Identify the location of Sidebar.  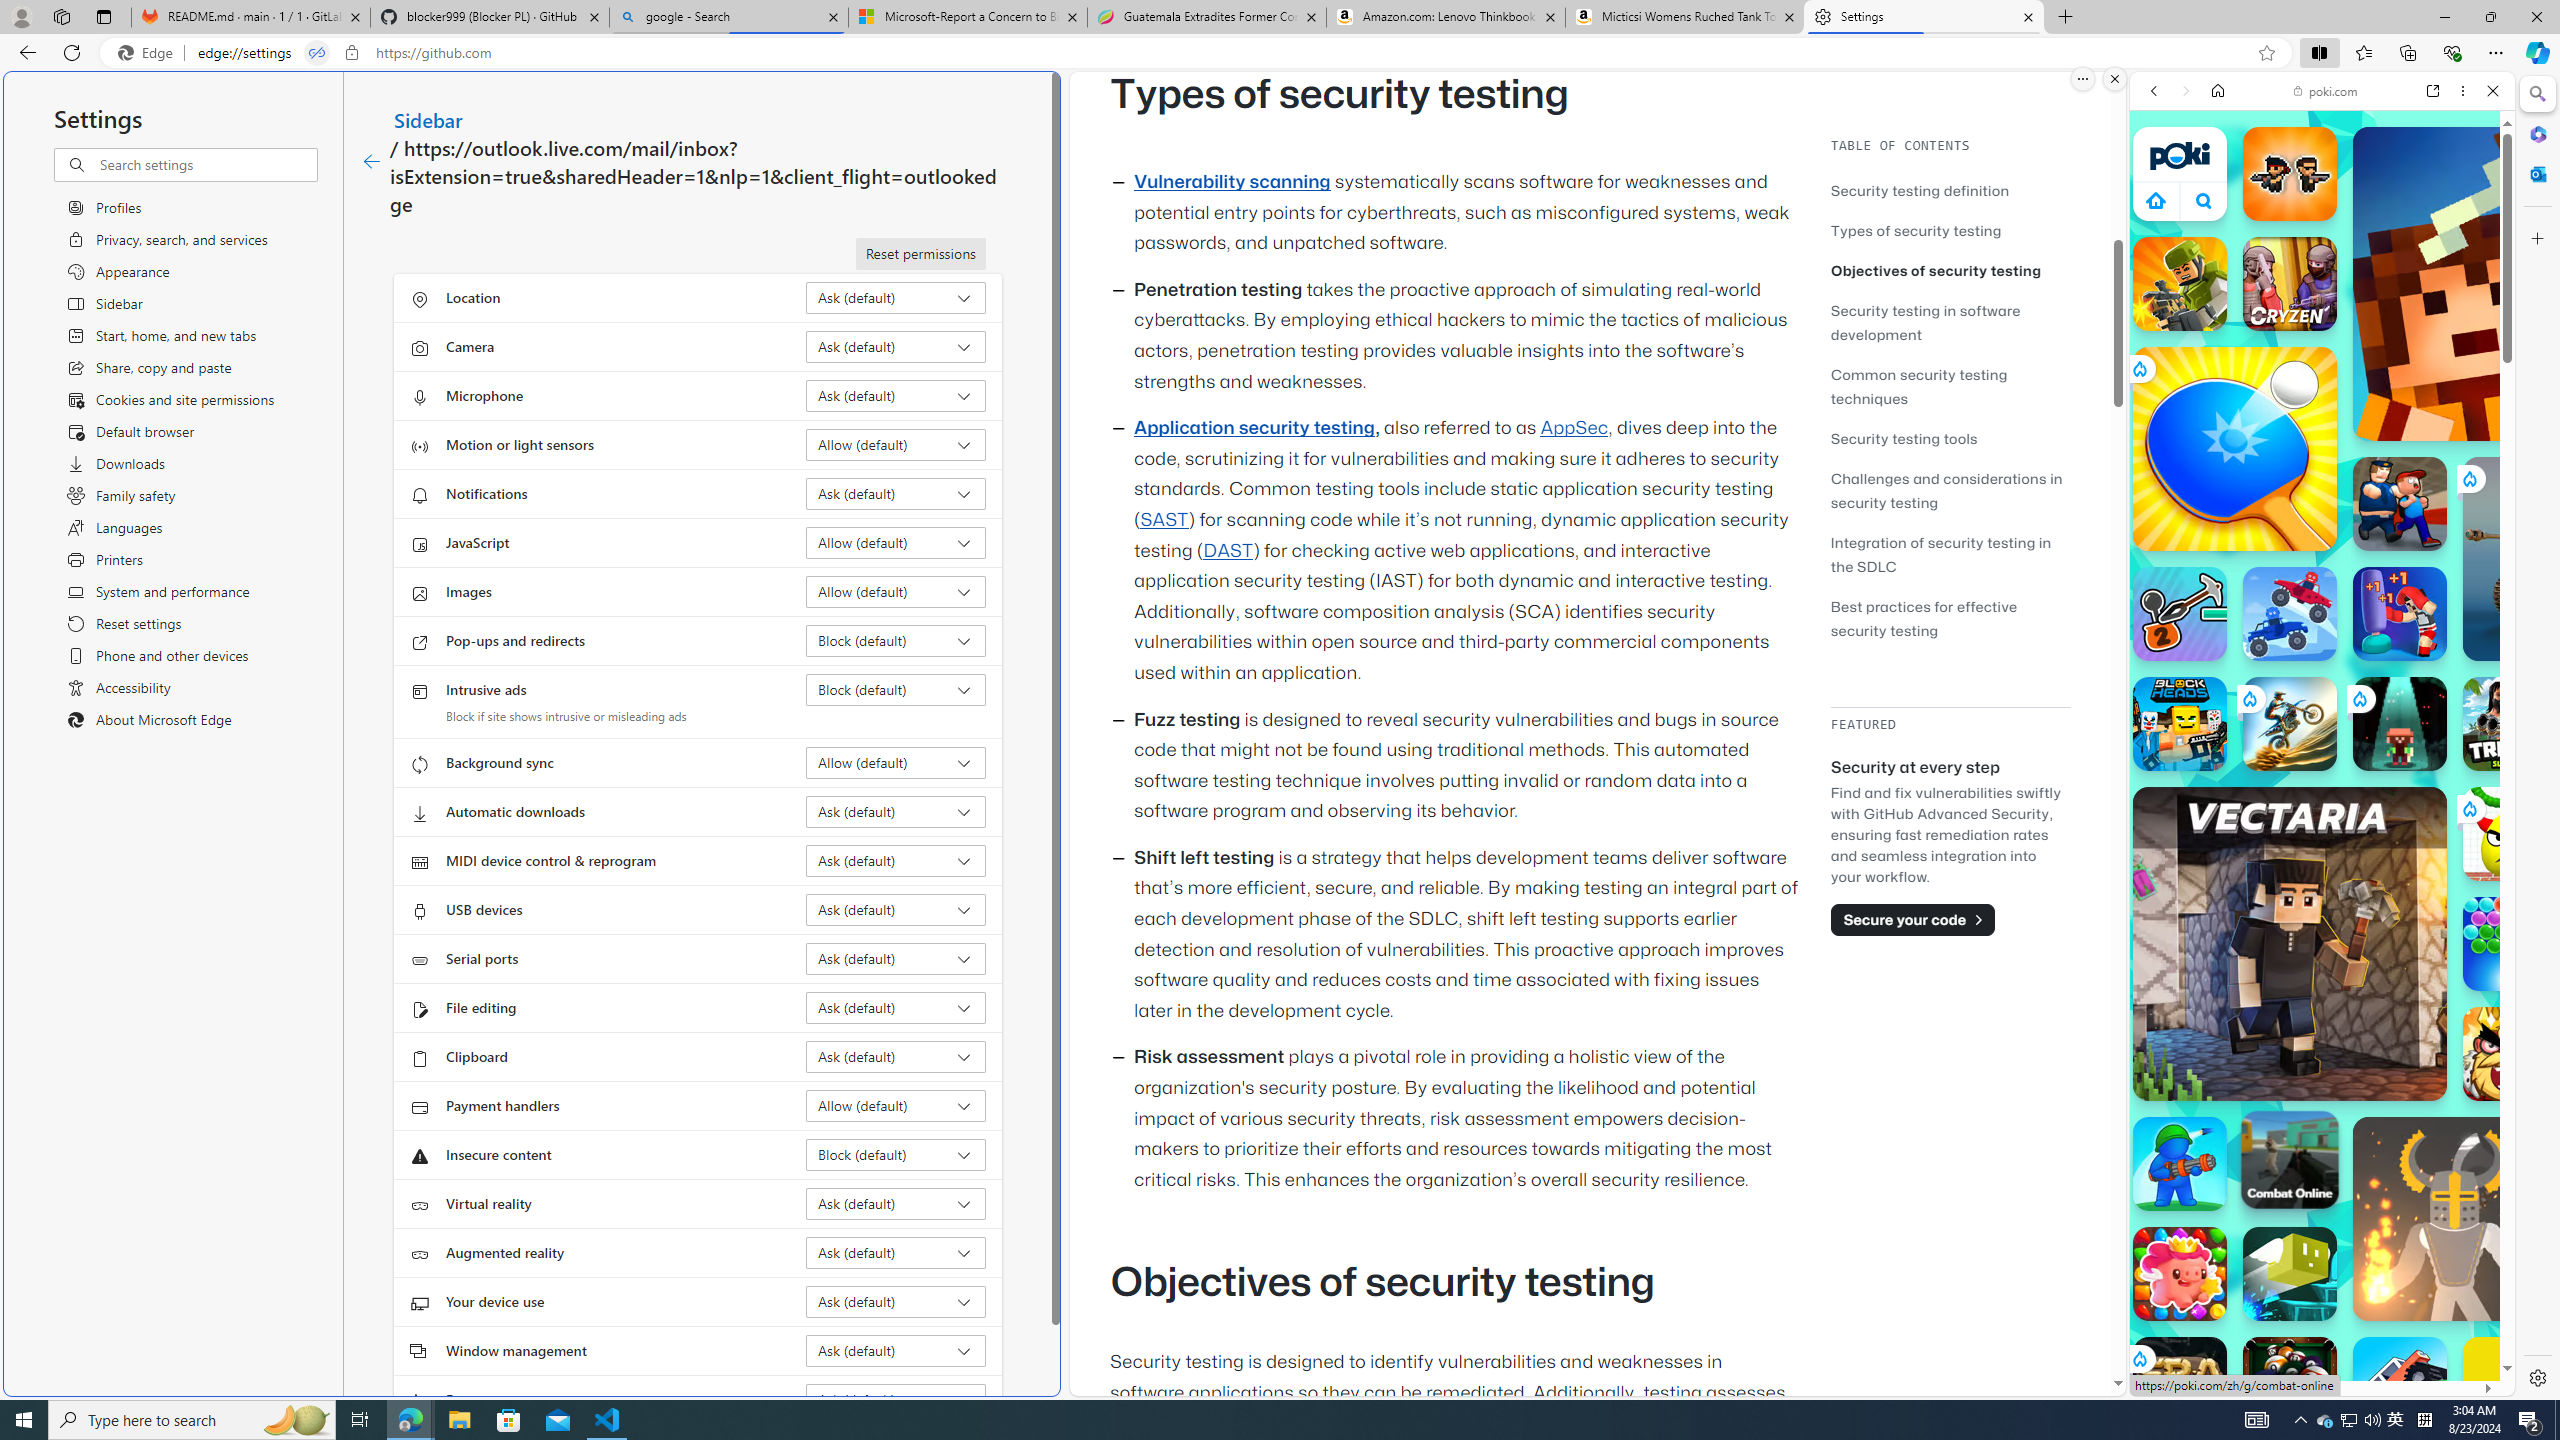
(428, 119).